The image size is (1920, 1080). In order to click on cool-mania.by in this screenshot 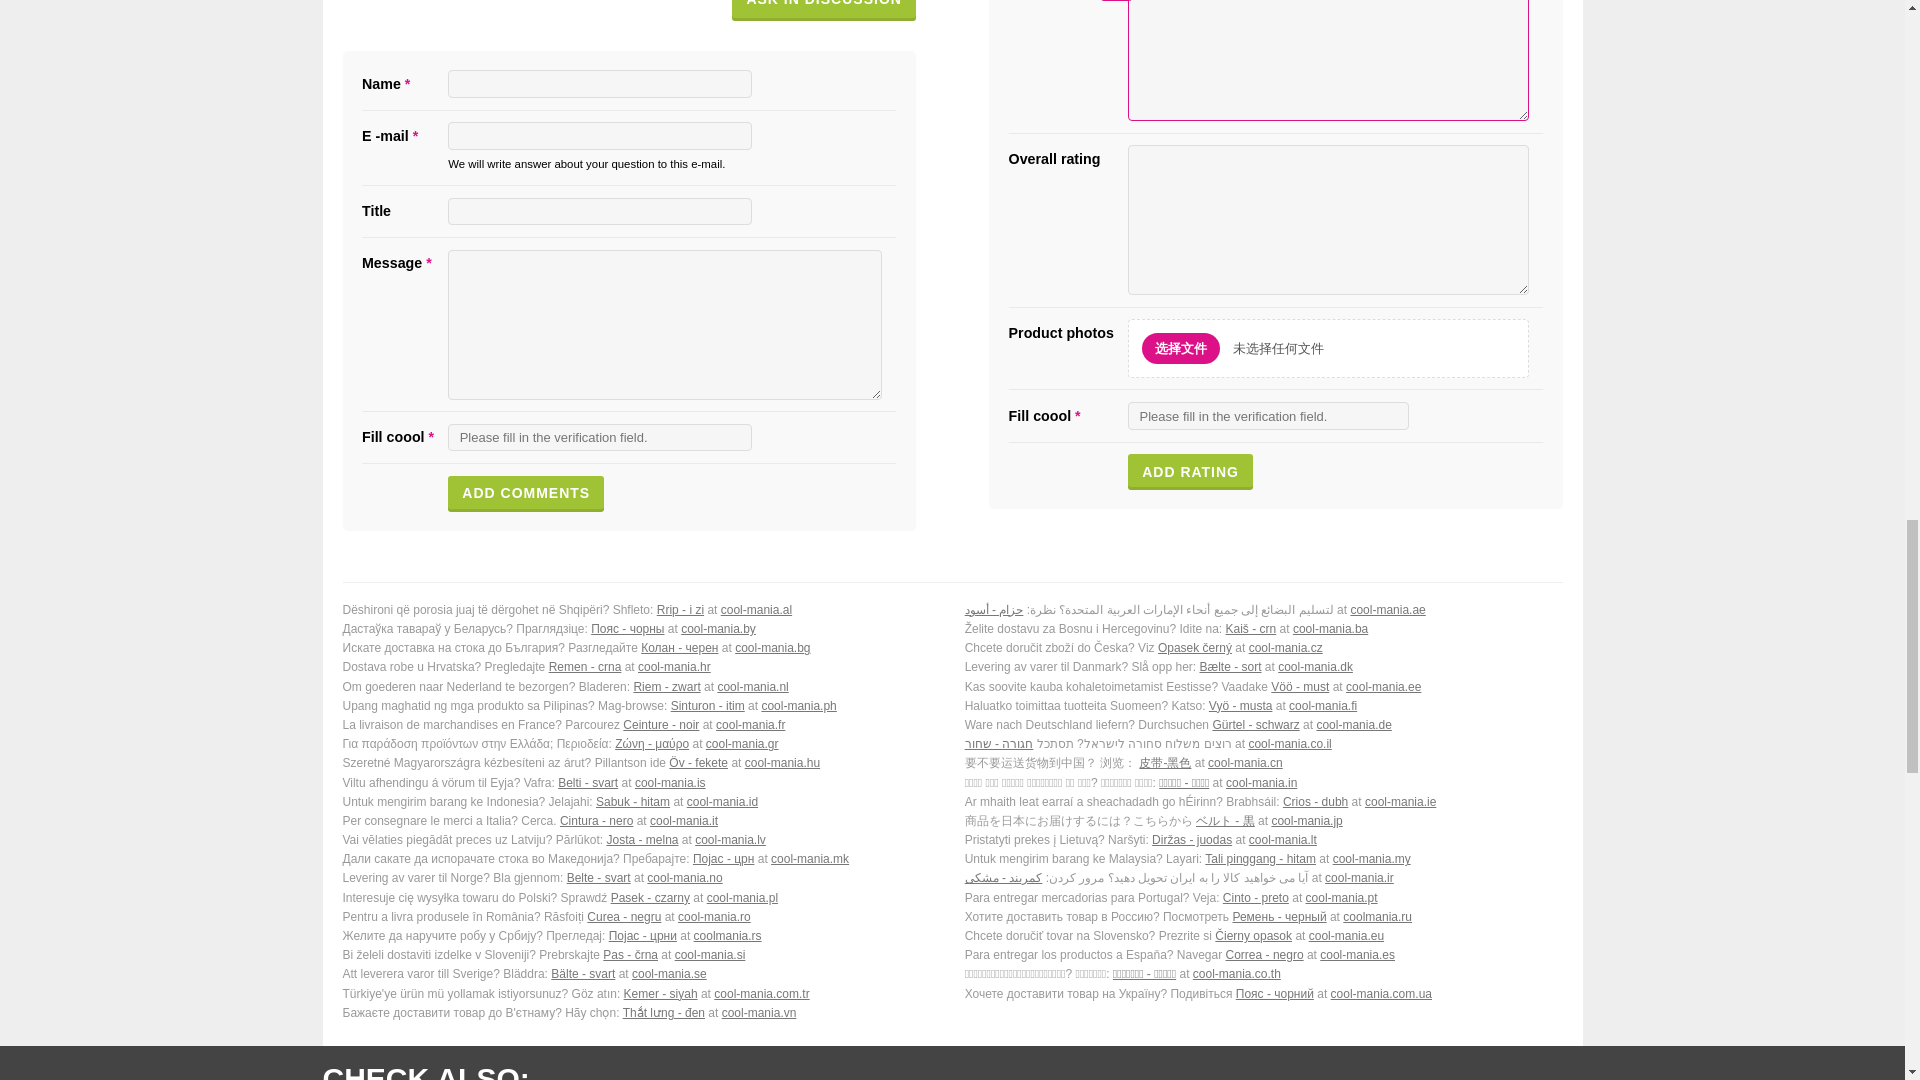, I will do `click(718, 593)`.